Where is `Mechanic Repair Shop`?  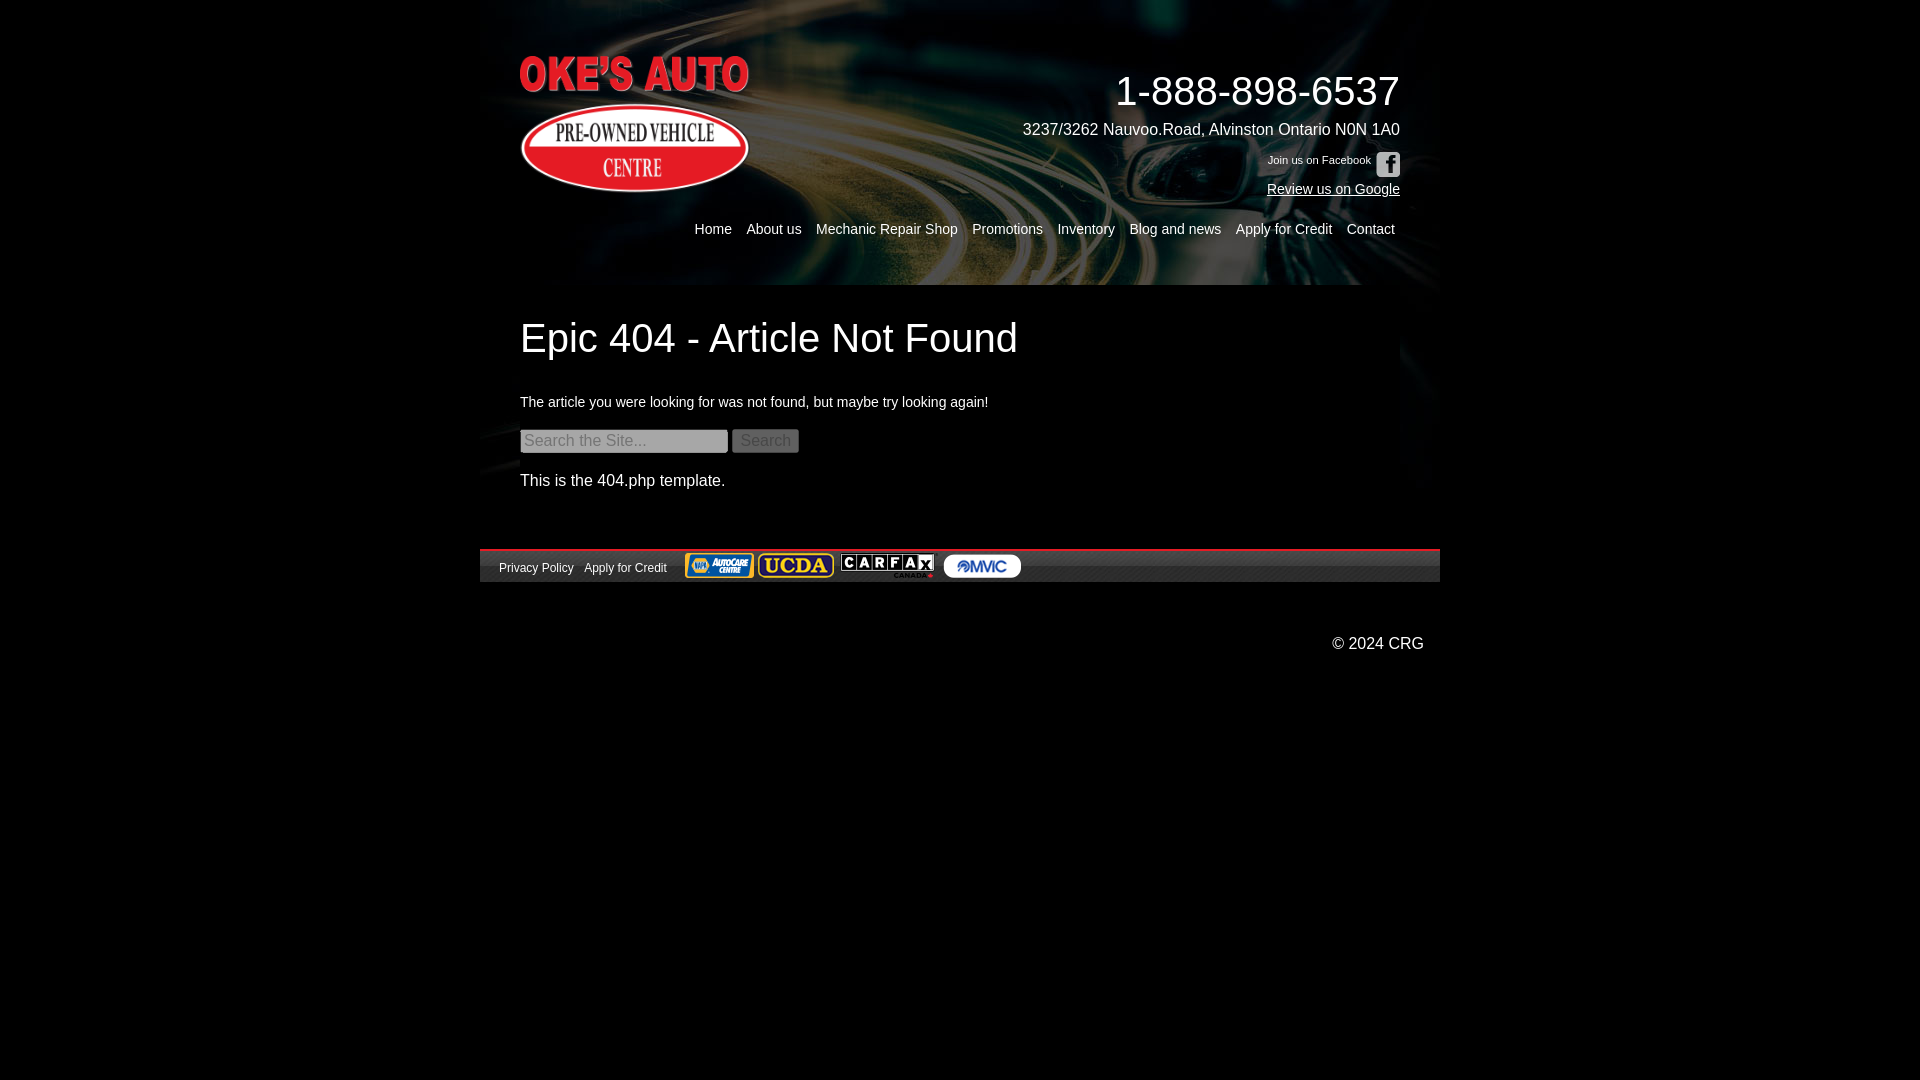 Mechanic Repair Shop is located at coordinates (886, 229).